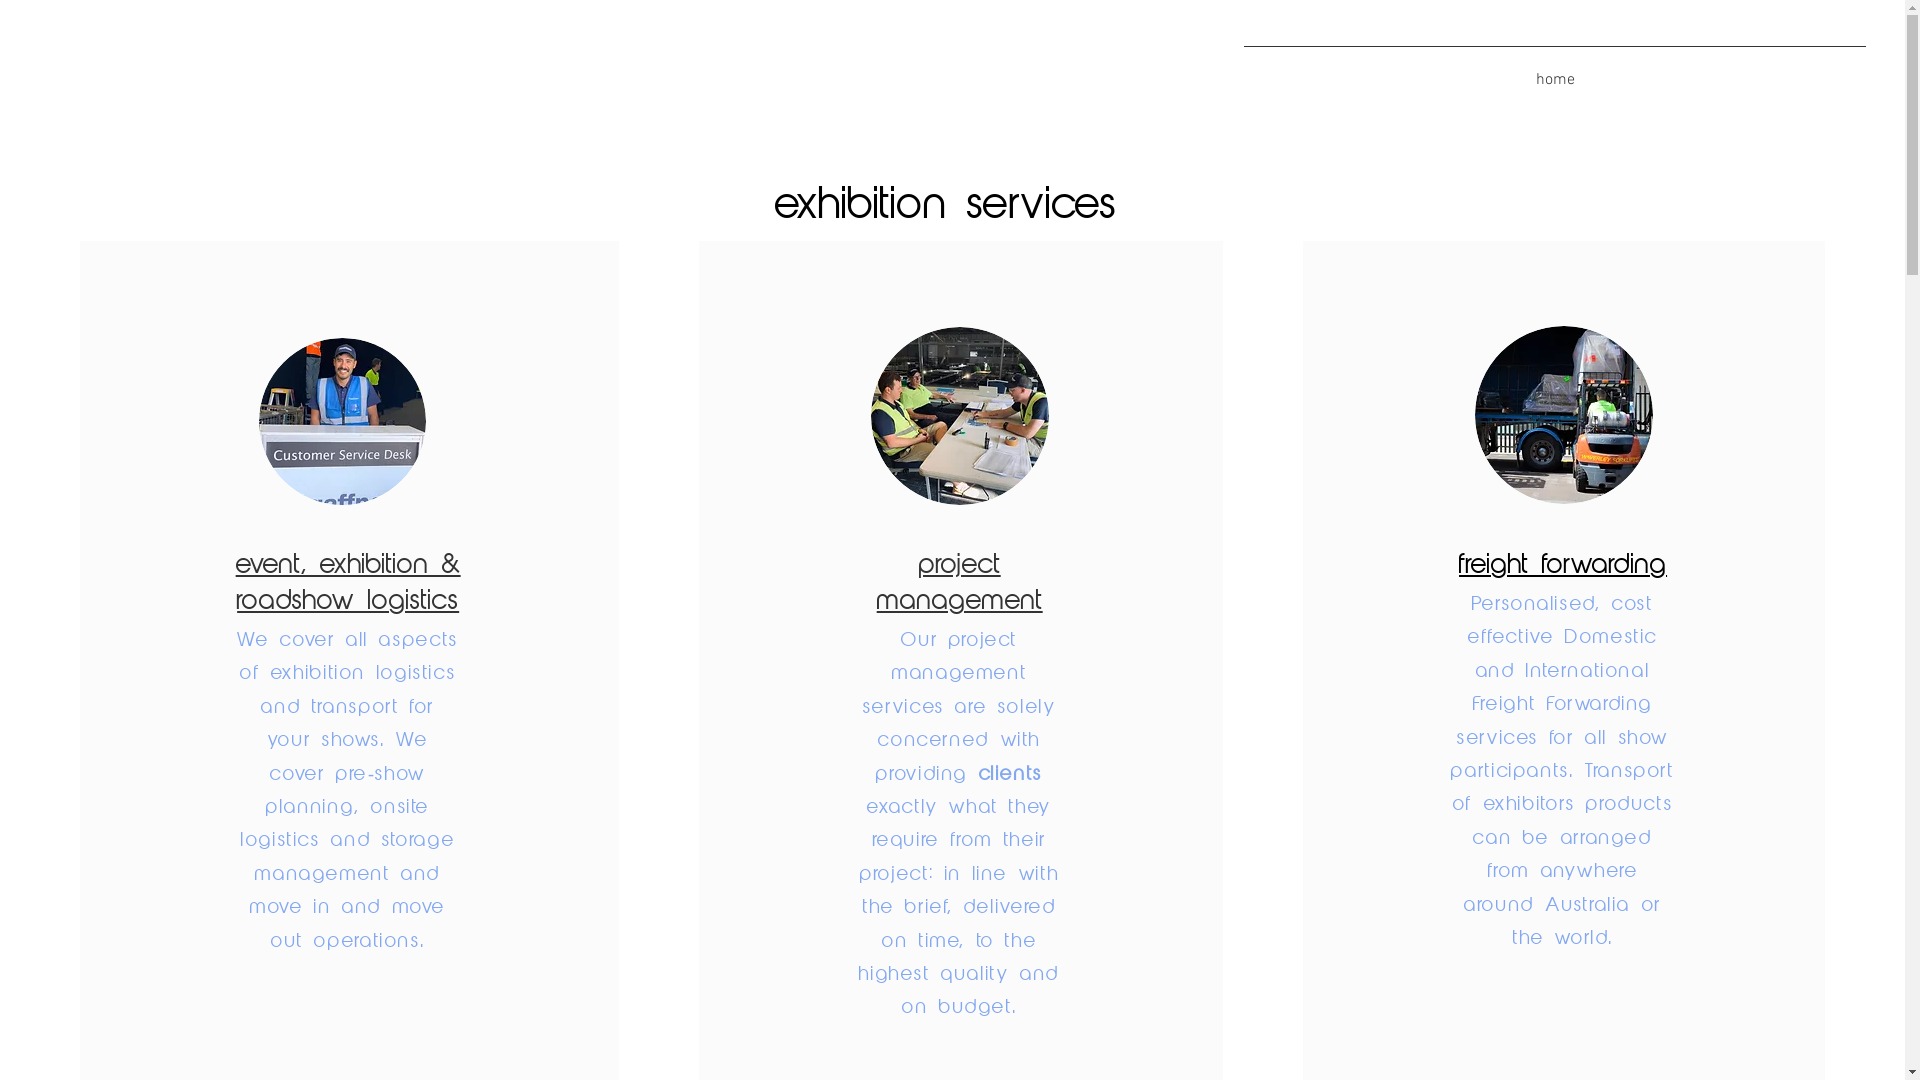 This screenshot has height=1080, width=1920. Describe the element at coordinates (1563, 566) in the screenshot. I see `freight forwarding` at that location.